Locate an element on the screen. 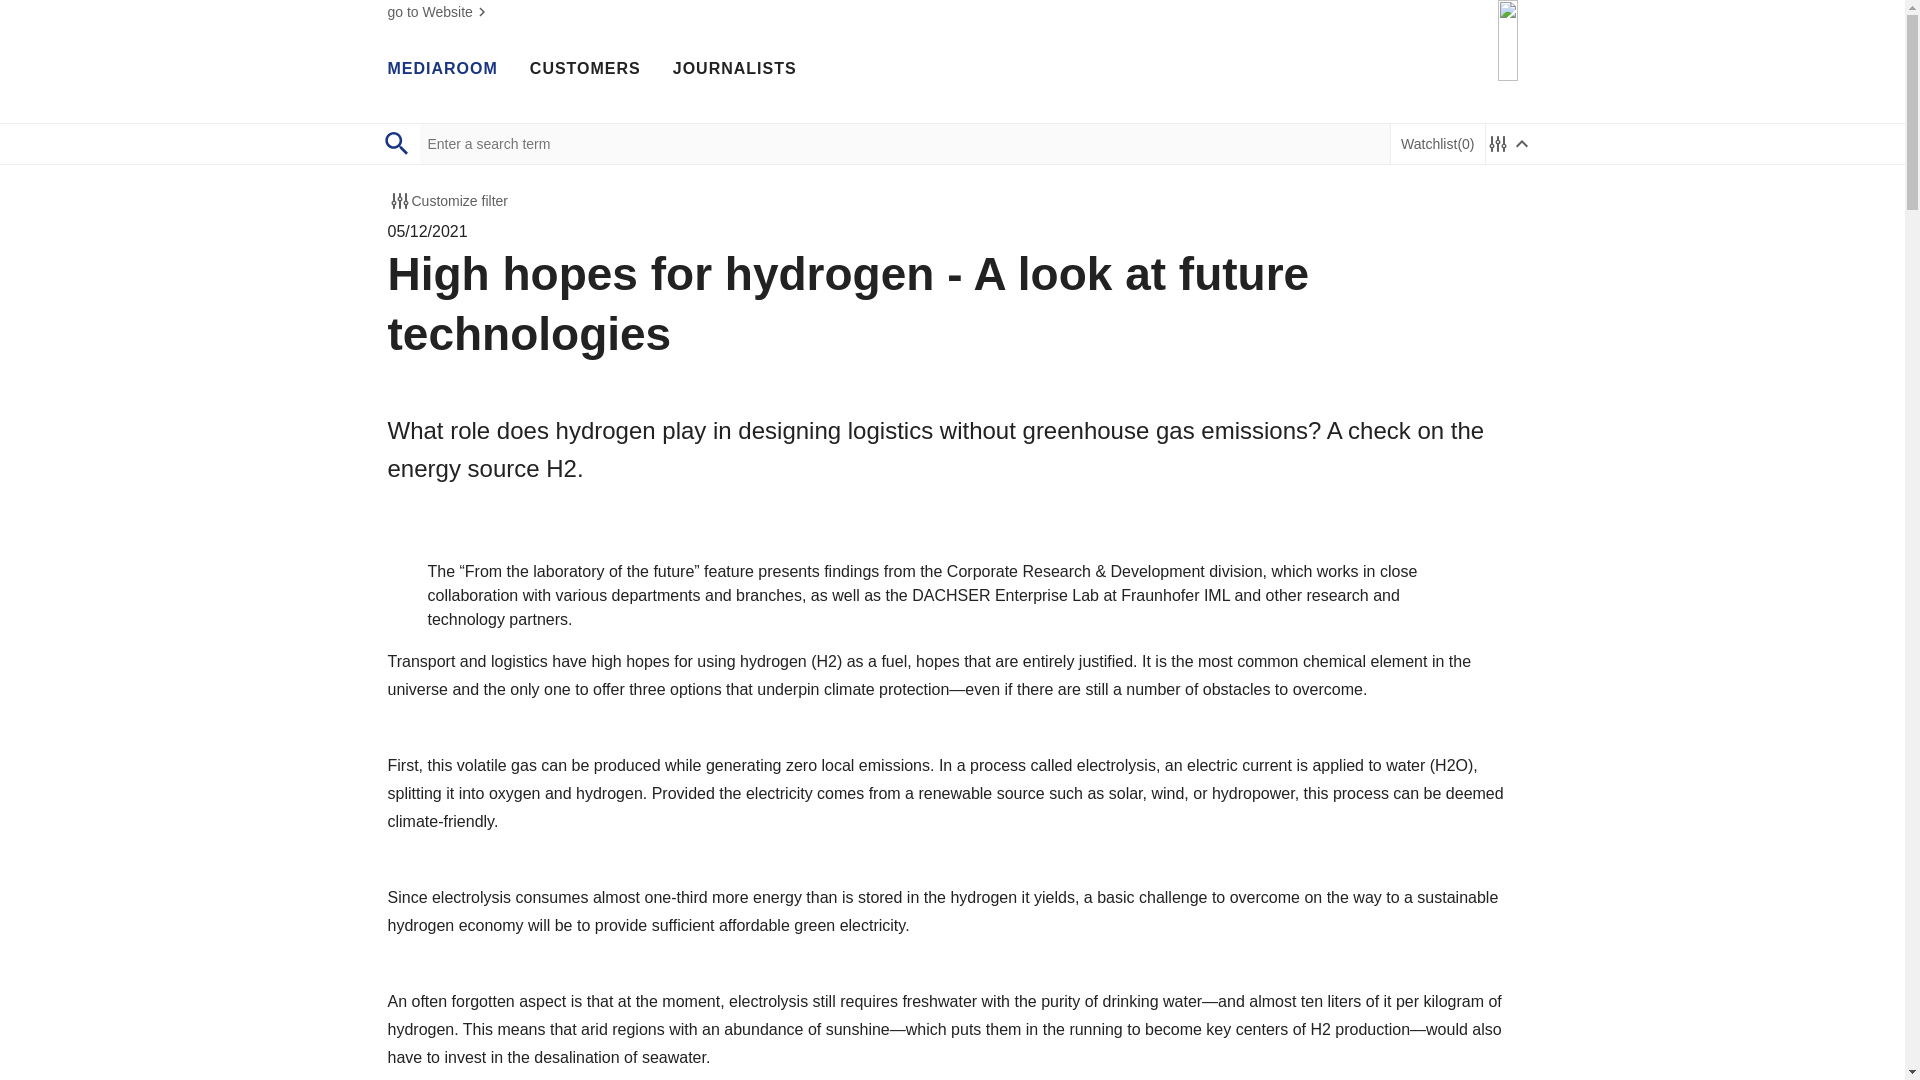 The image size is (1920, 1080). go to Website is located at coordinates (439, 12).